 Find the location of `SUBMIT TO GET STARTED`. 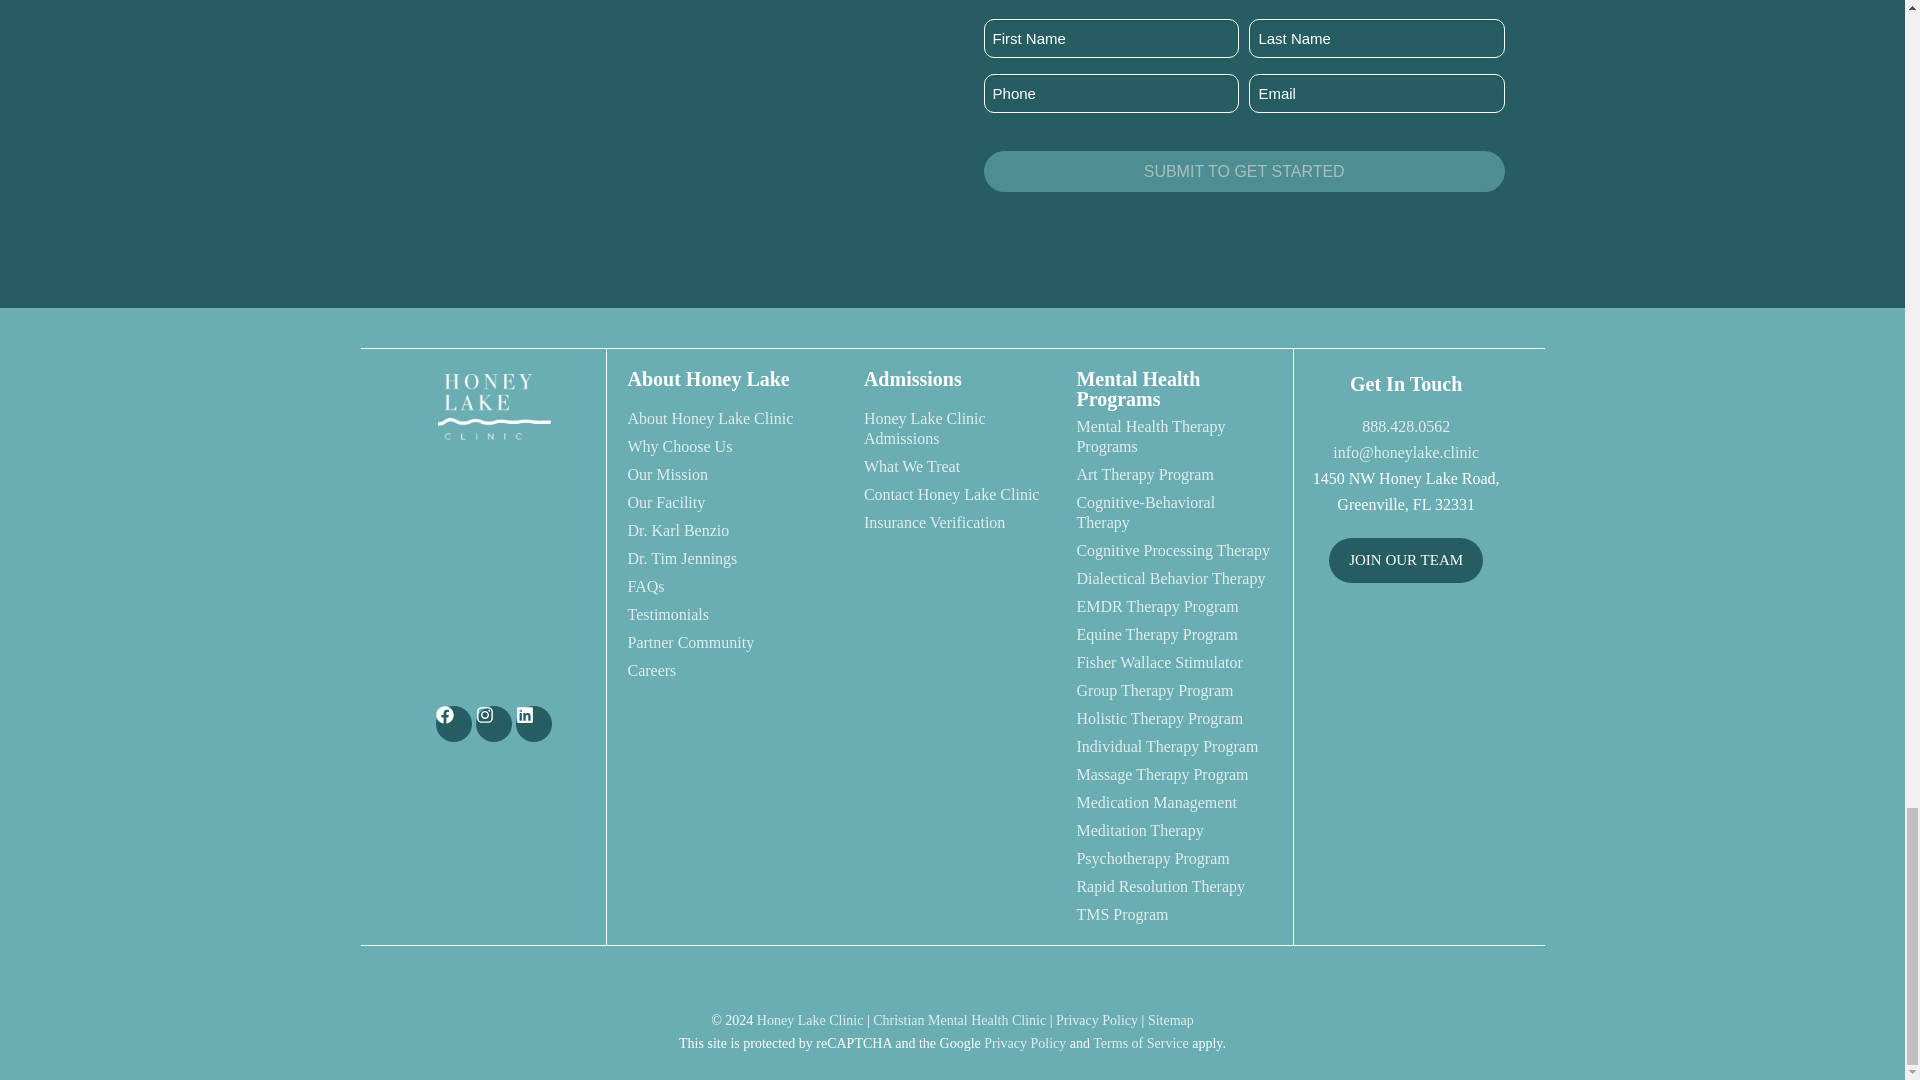

SUBMIT TO GET STARTED is located at coordinates (1244, 172).